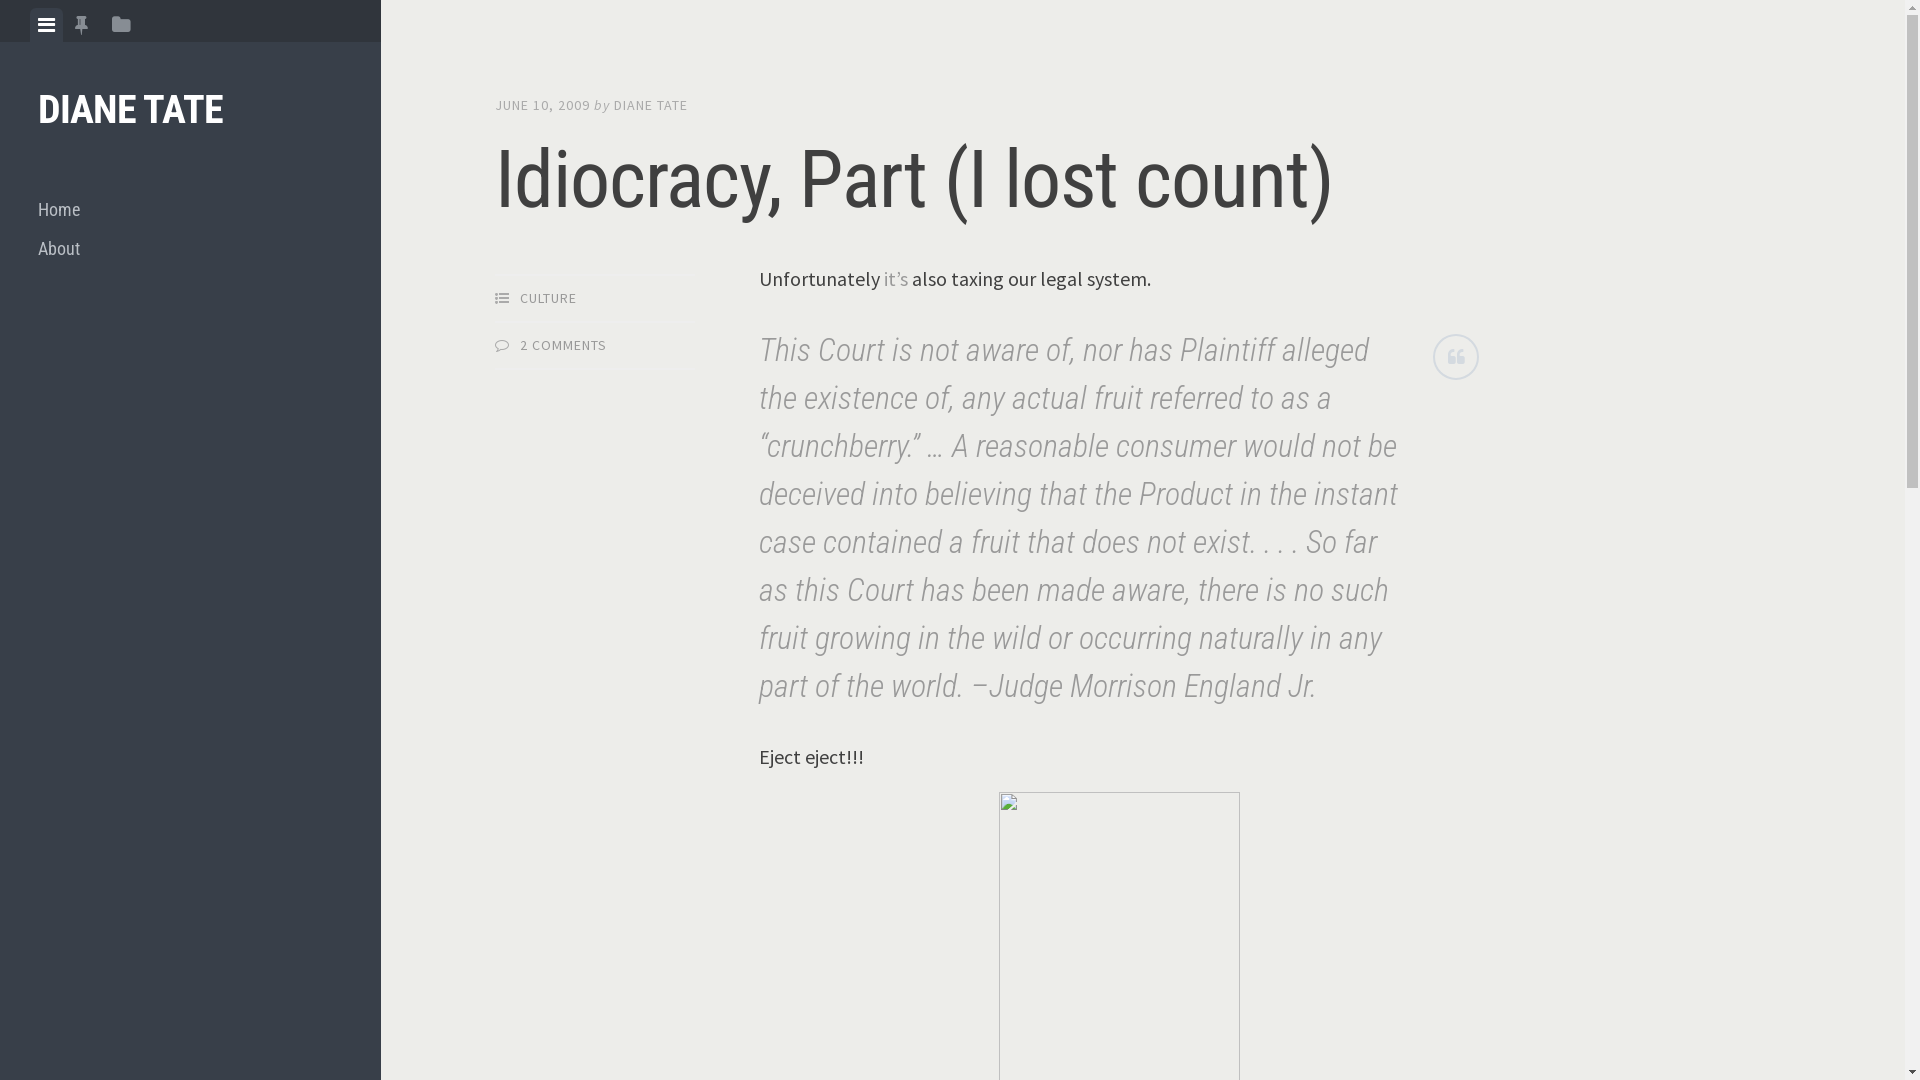 This screenshot has height=1080, width=1920. I want to click on View menu, so click(46, 25).